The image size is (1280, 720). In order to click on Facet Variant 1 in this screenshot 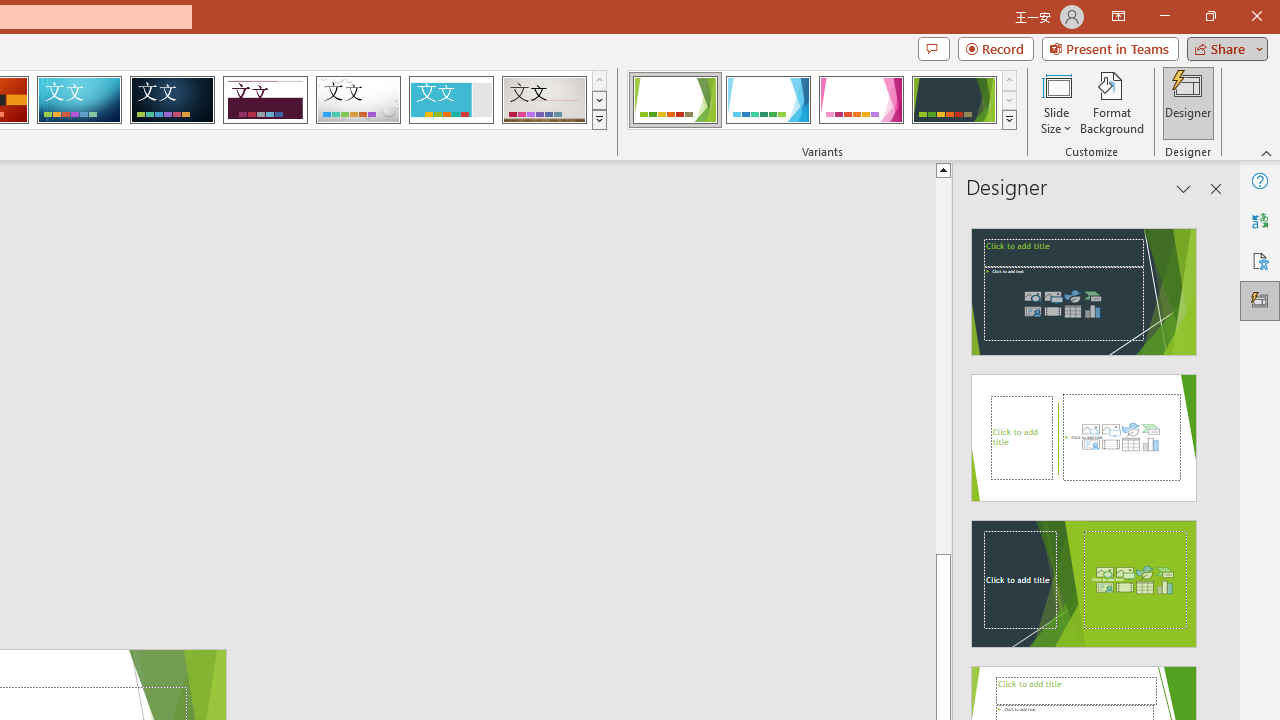, I will do `click(674, 100)`.